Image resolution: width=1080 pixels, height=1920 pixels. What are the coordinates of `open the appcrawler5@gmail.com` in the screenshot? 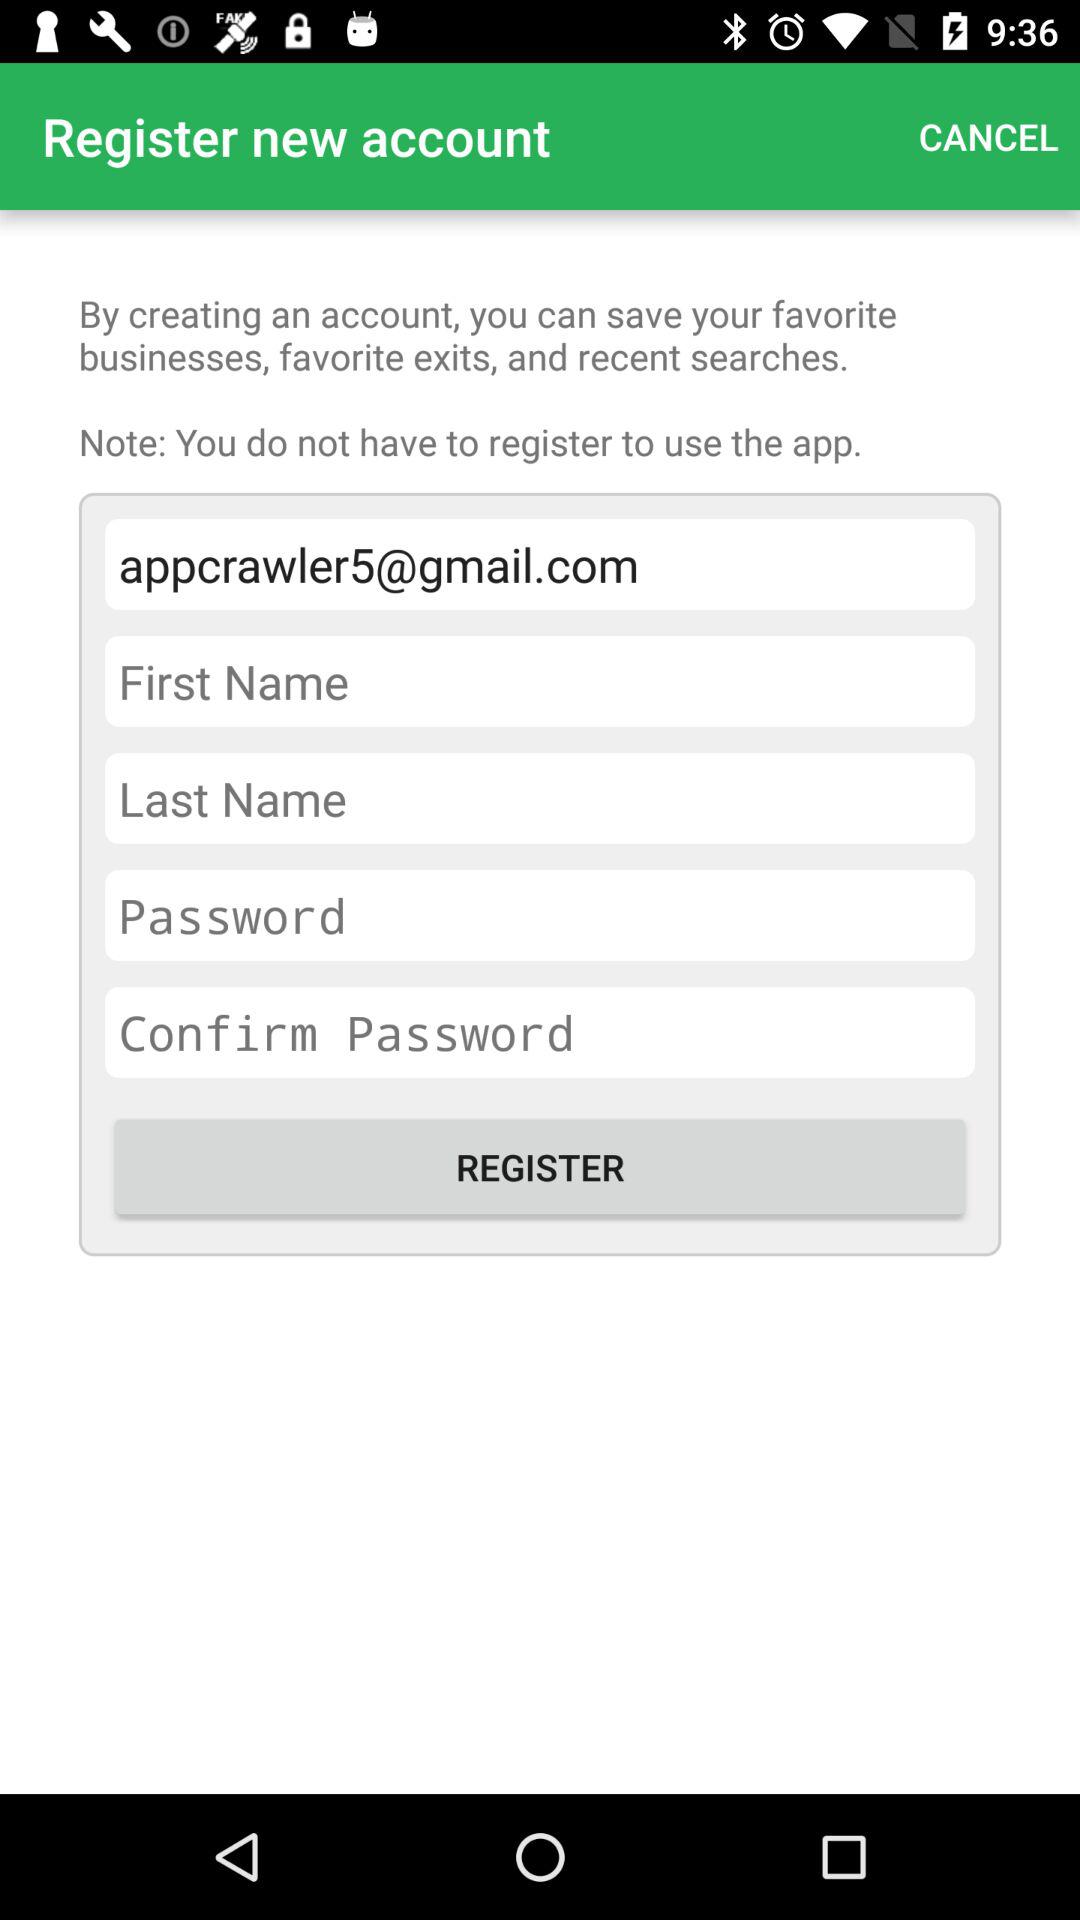 It's located at (540, 564).